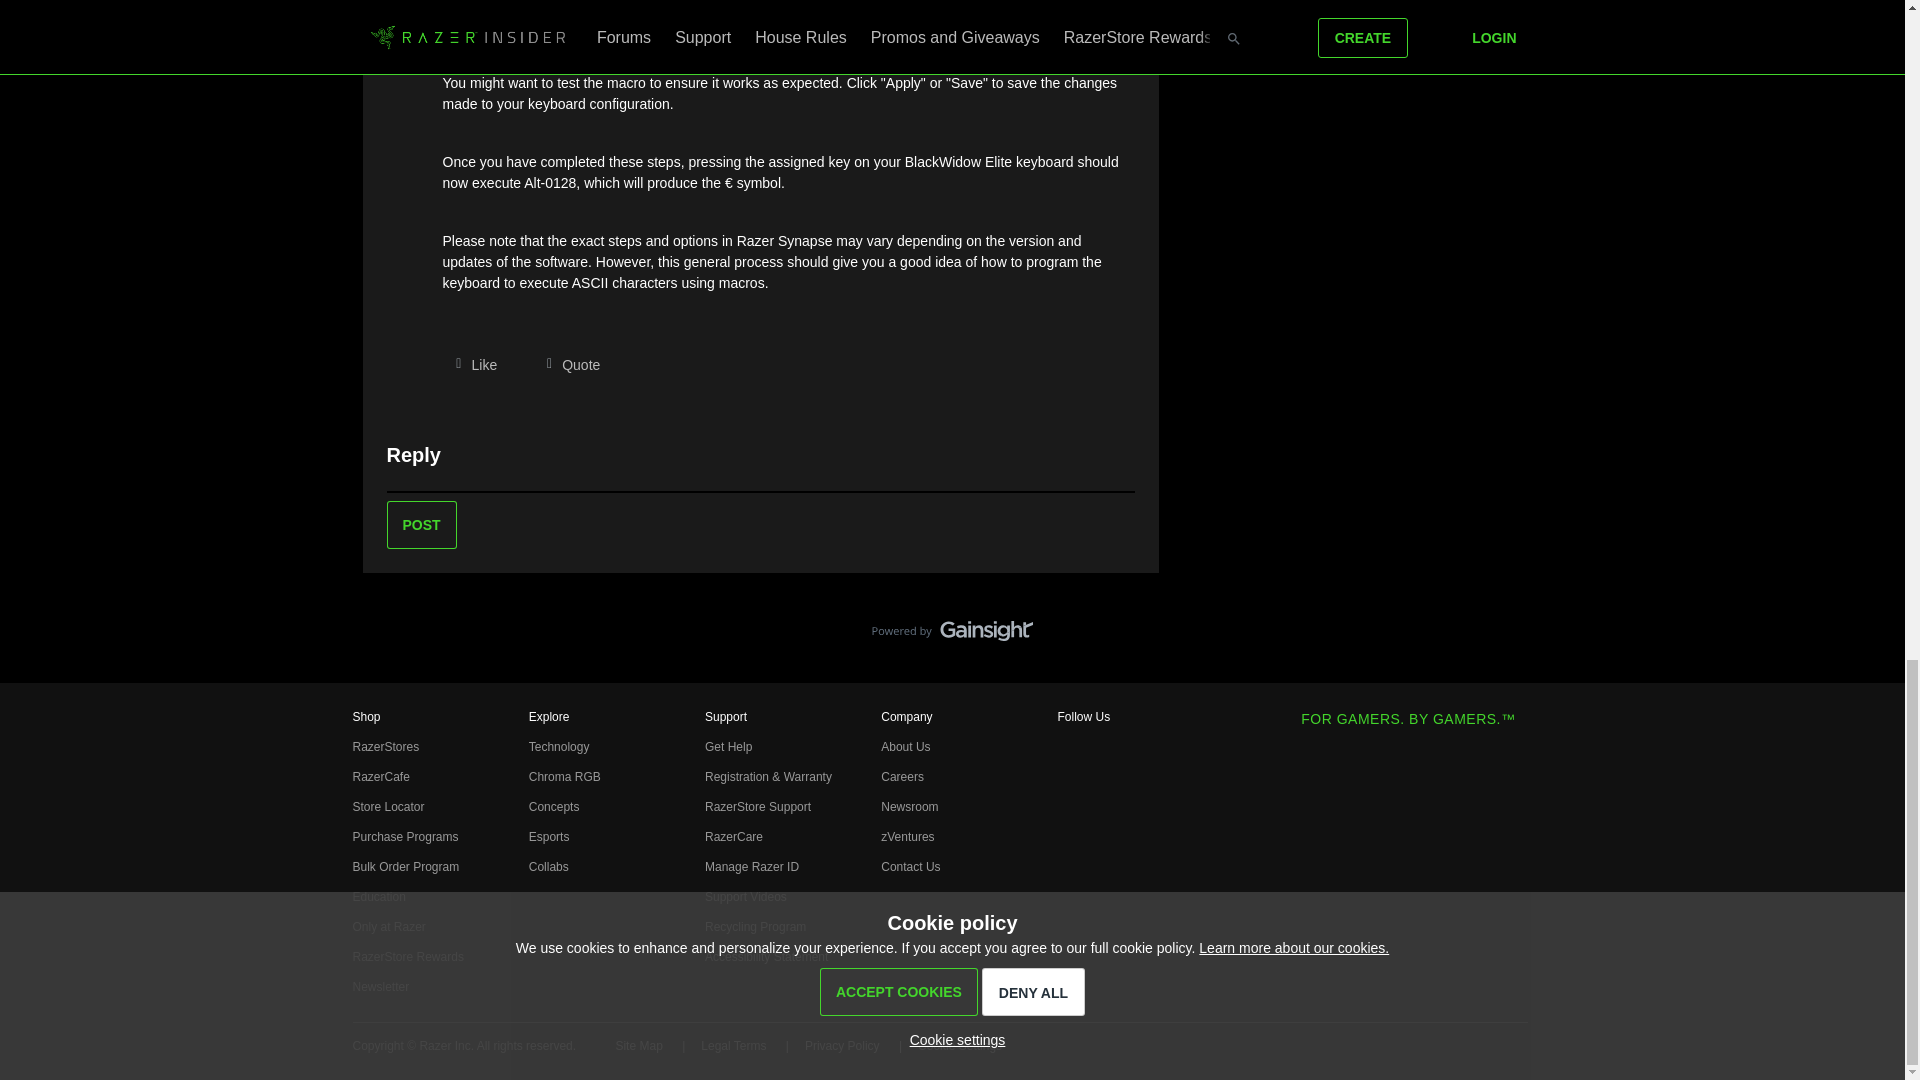  I want to click on Instagram, so click(1070, 780).